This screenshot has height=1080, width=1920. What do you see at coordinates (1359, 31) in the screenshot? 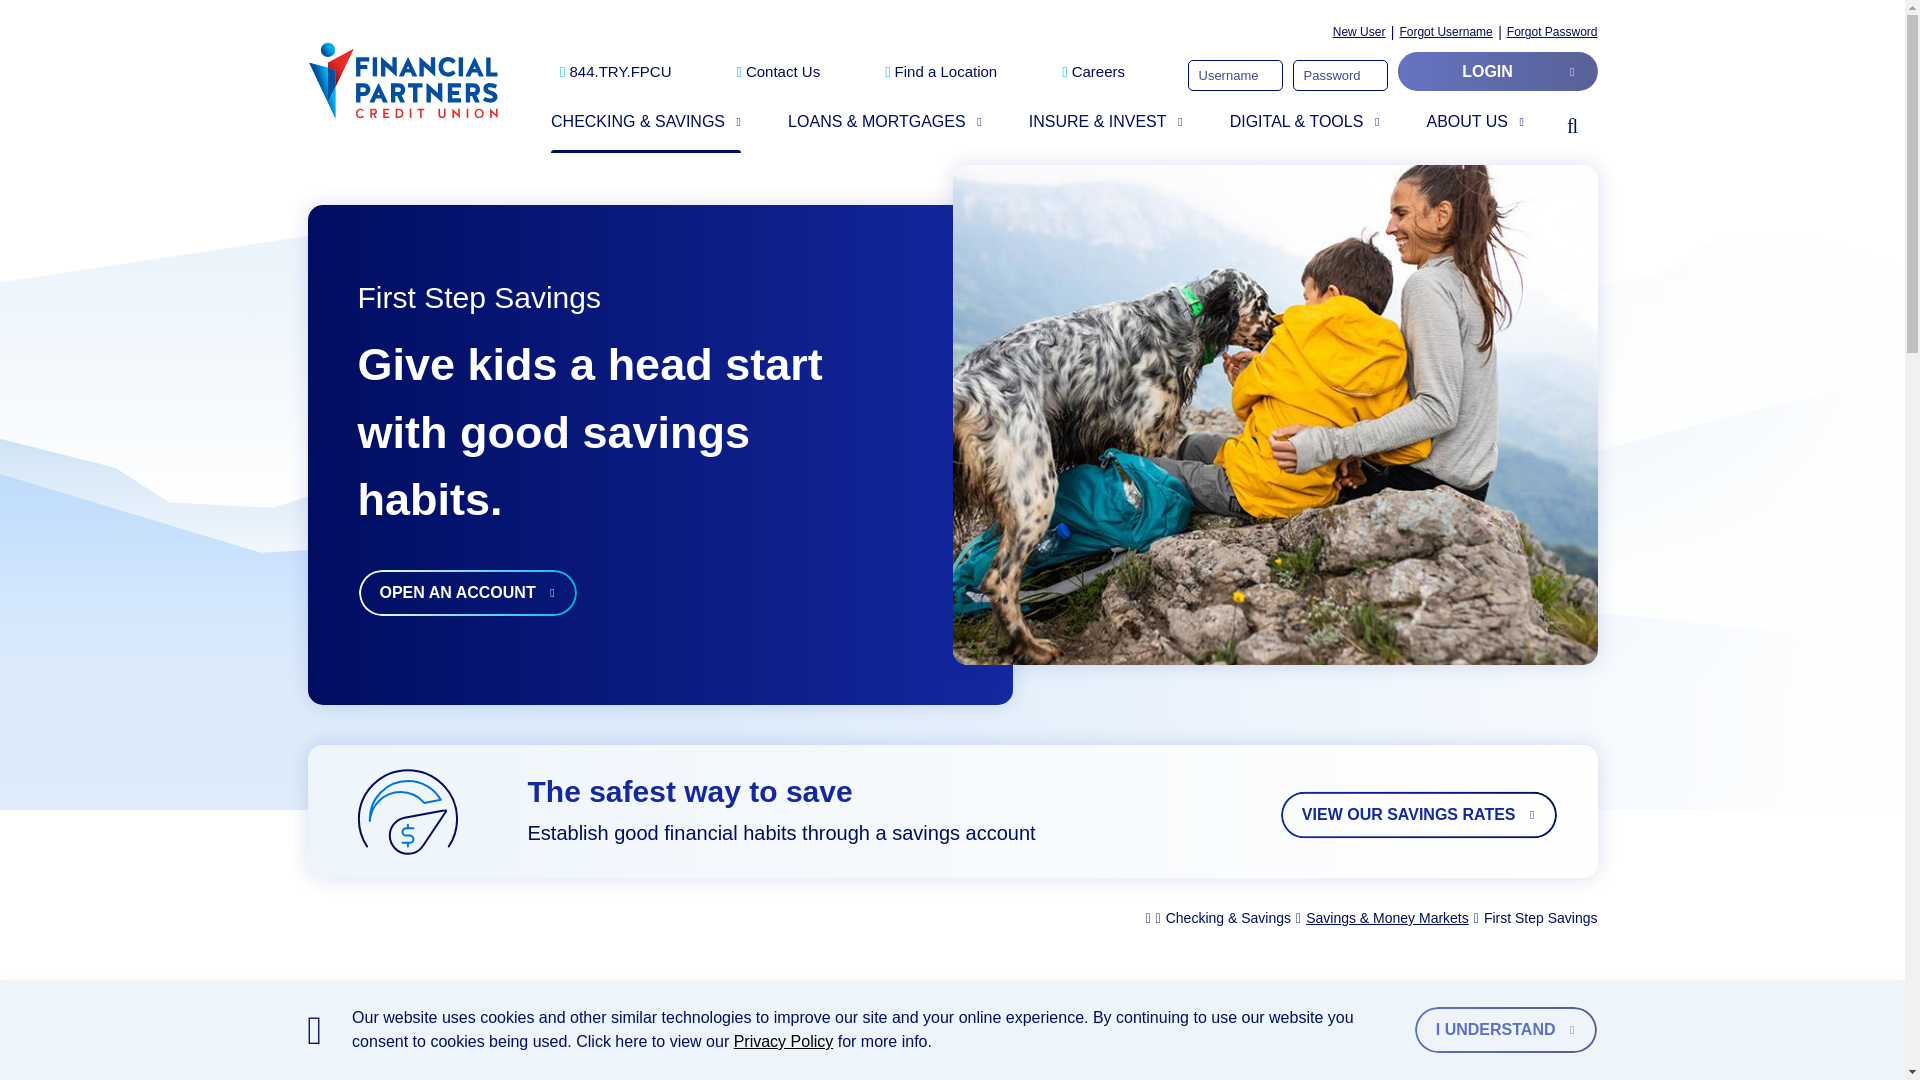
I see `New User` at bounding box center [1359, 31].